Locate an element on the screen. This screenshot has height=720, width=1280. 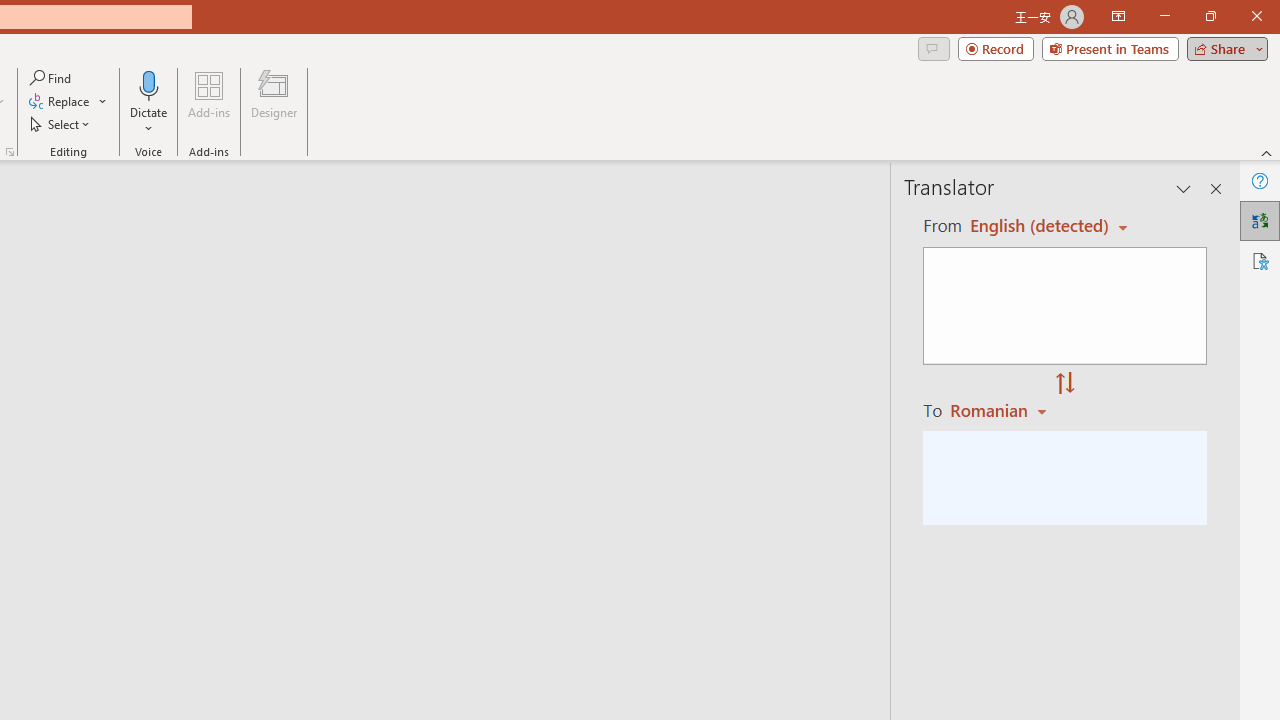
Dictate is located at coordinates (149, 102).